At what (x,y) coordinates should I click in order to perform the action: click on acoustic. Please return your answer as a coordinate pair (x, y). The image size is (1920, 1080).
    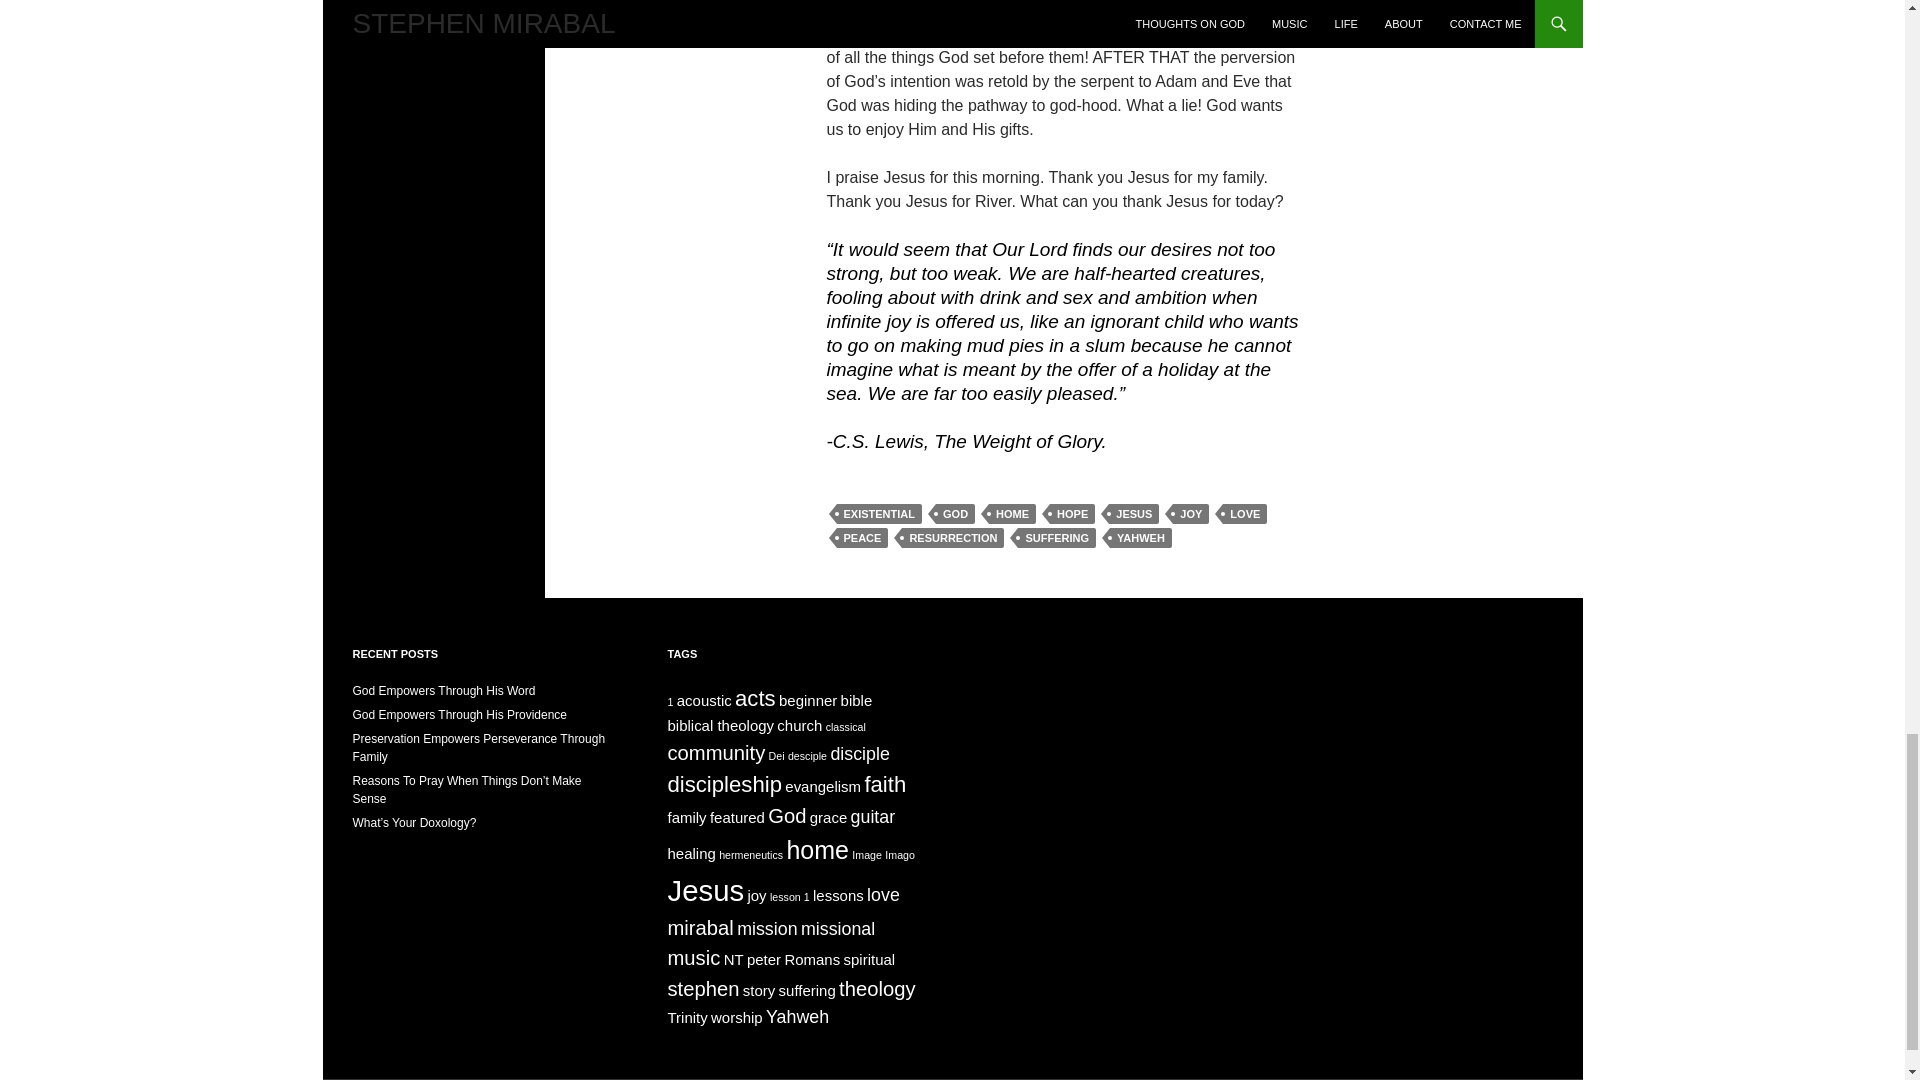
    Looking at the image, I should click on (704, 700).